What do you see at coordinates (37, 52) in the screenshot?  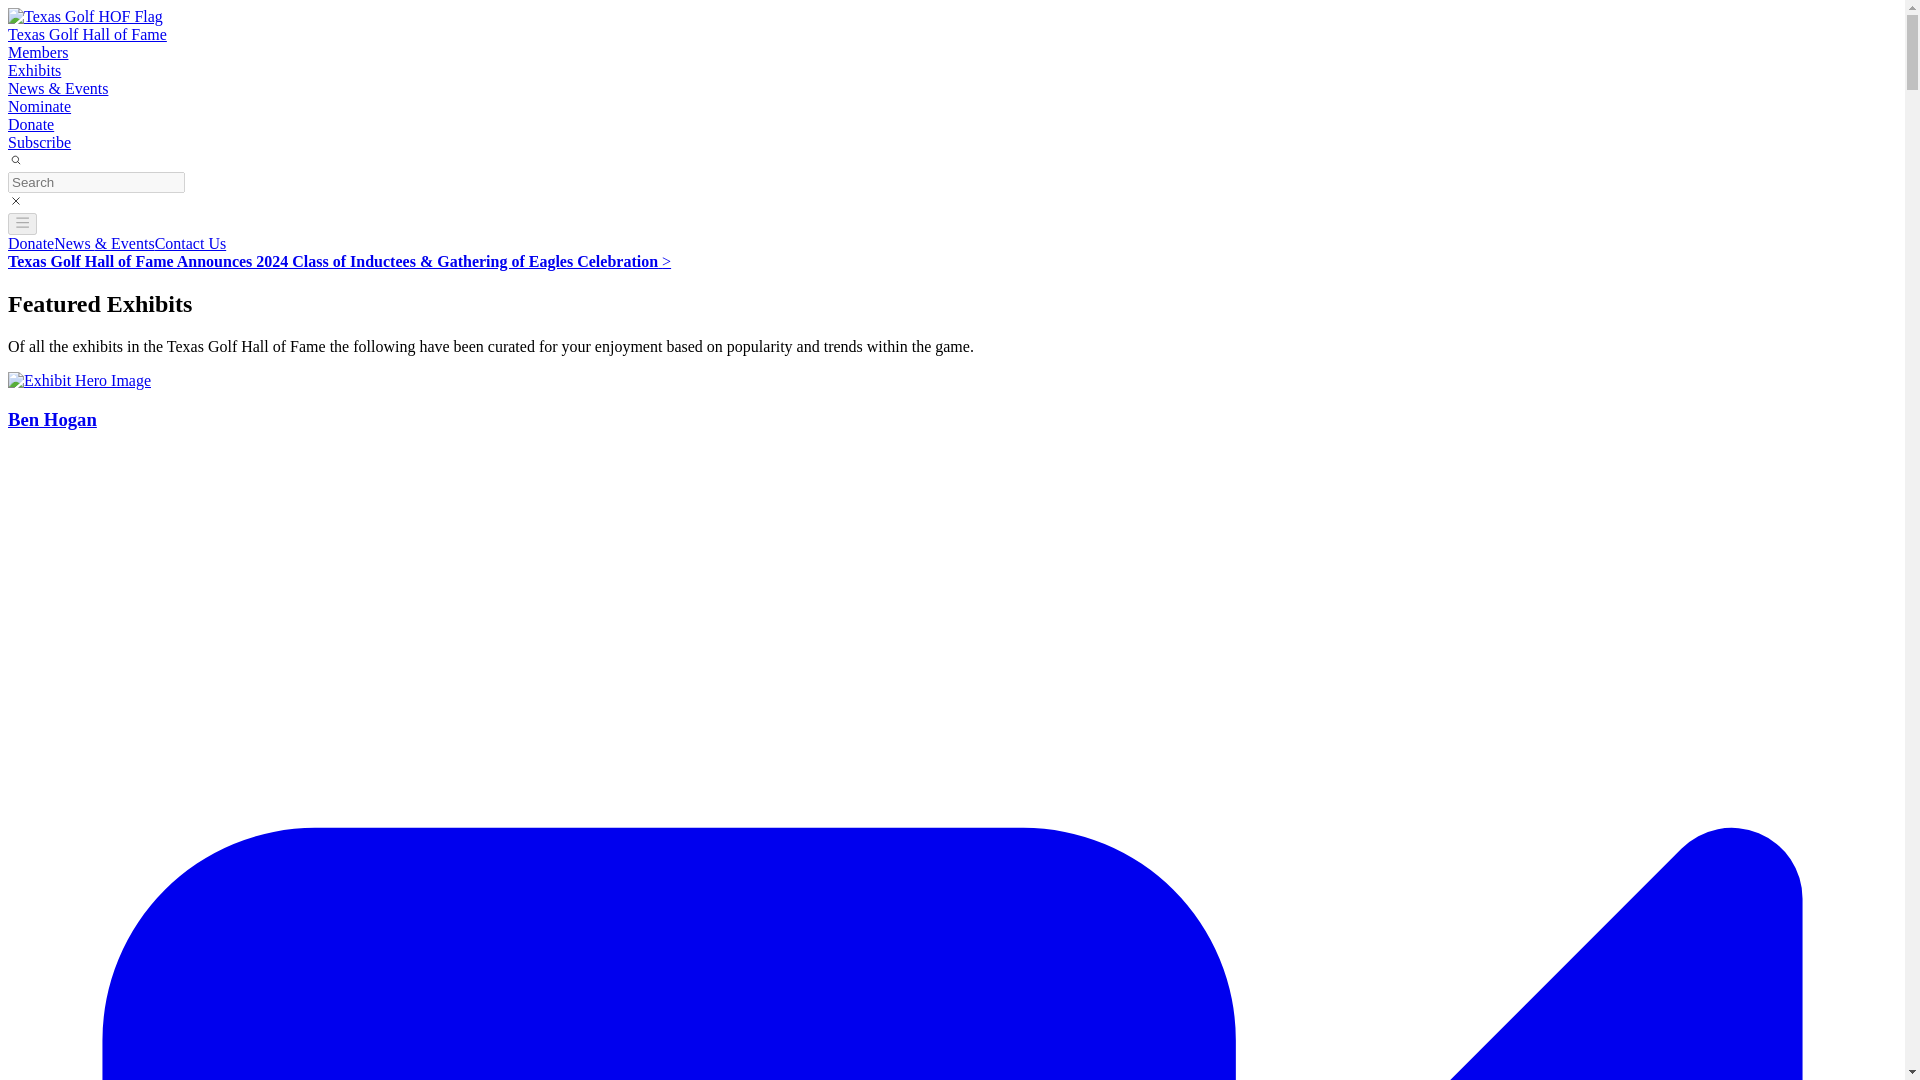 I see `Members` at bounding box center [37, 52].